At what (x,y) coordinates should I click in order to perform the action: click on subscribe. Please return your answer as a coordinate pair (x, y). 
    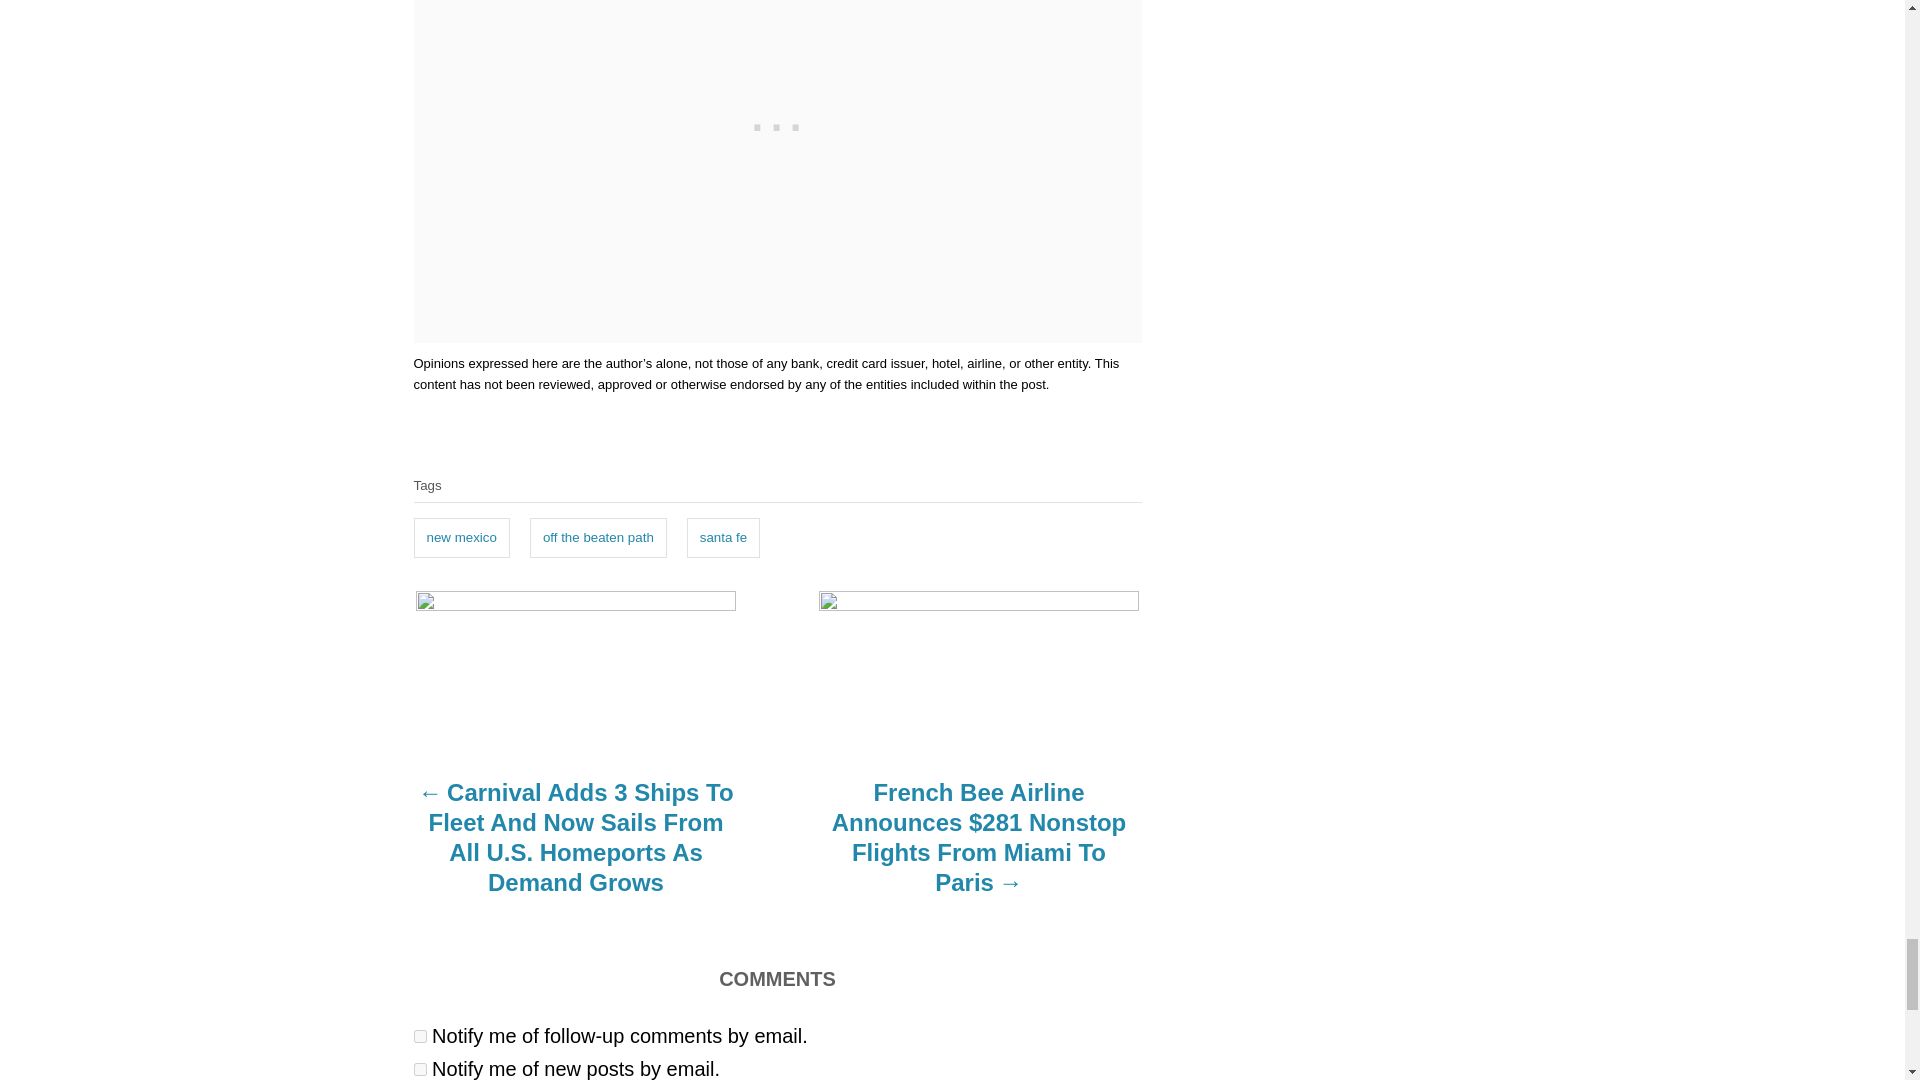
    Looking at the image, I should click on (420, 1036).